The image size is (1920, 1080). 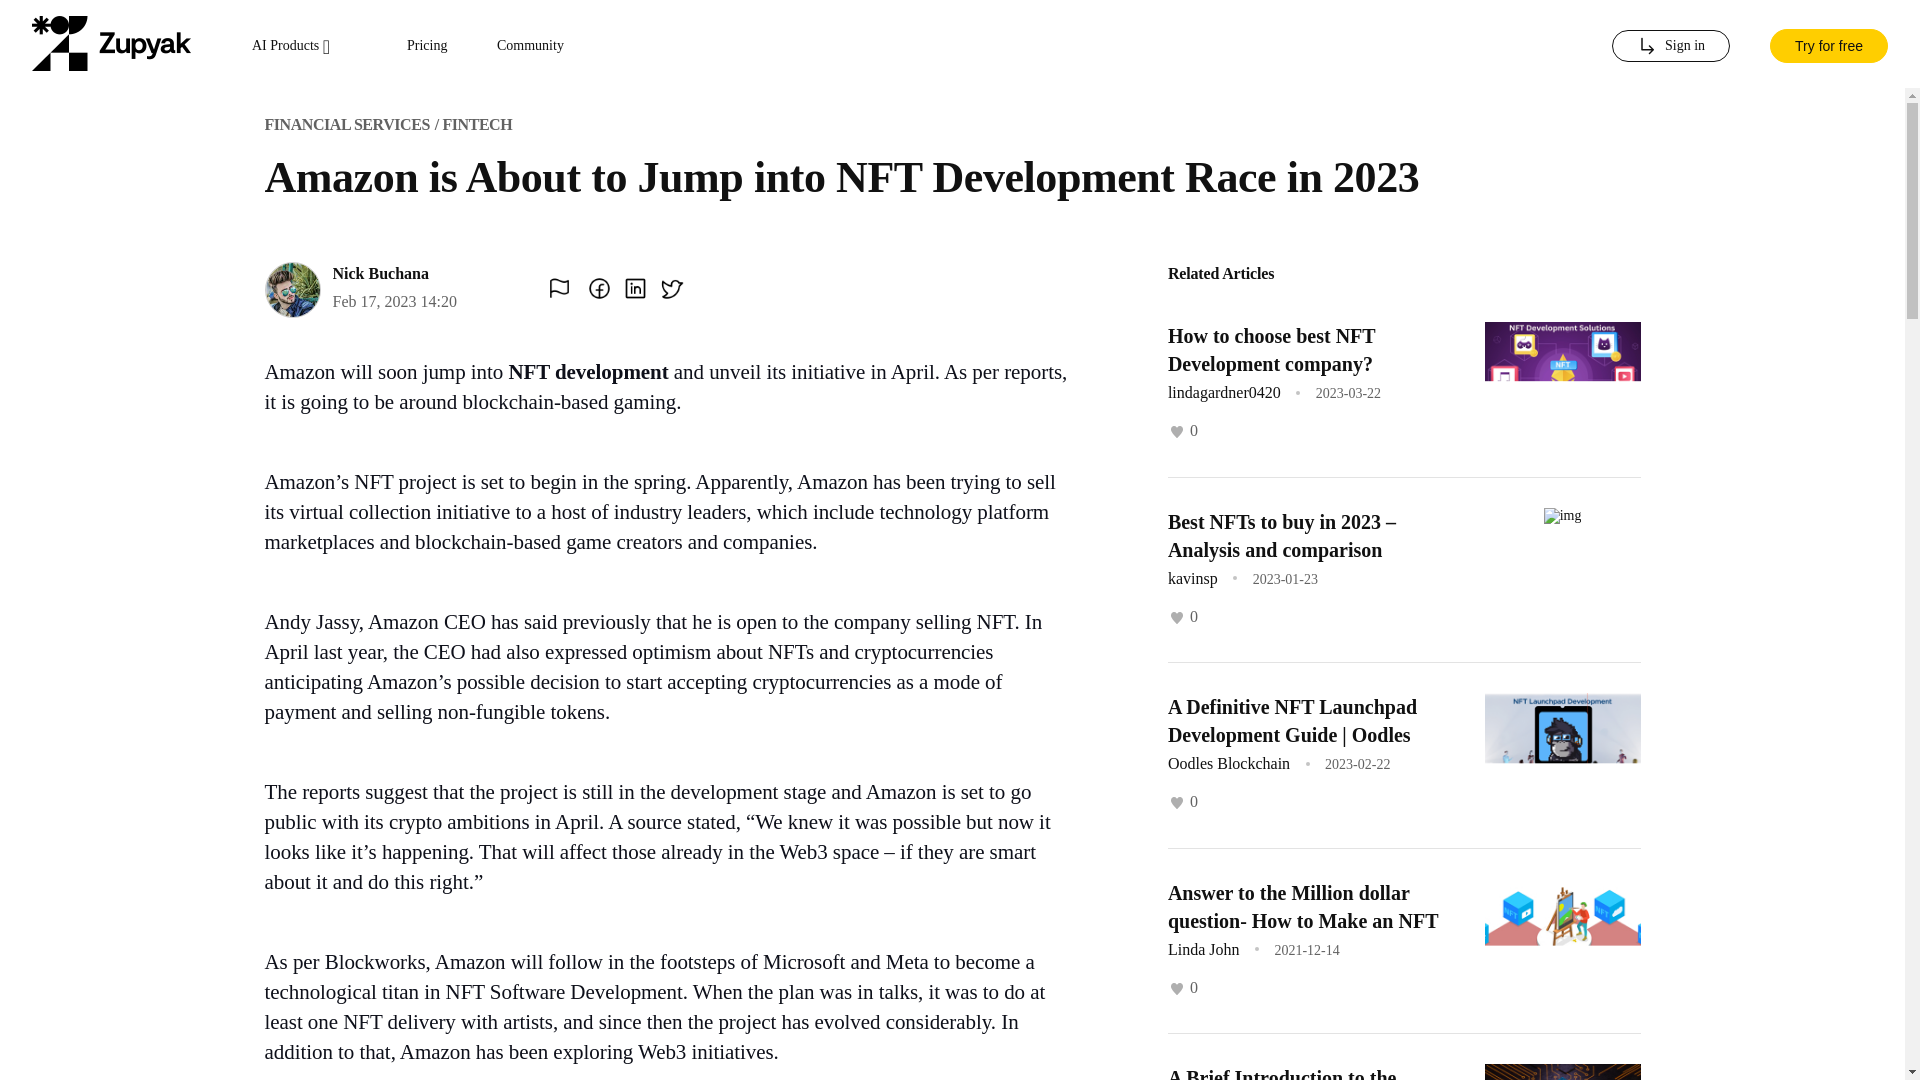 What do you see at coordinates (427, 46) in the screenshot?
I see `Pricing` at bounding box center [427, 46].